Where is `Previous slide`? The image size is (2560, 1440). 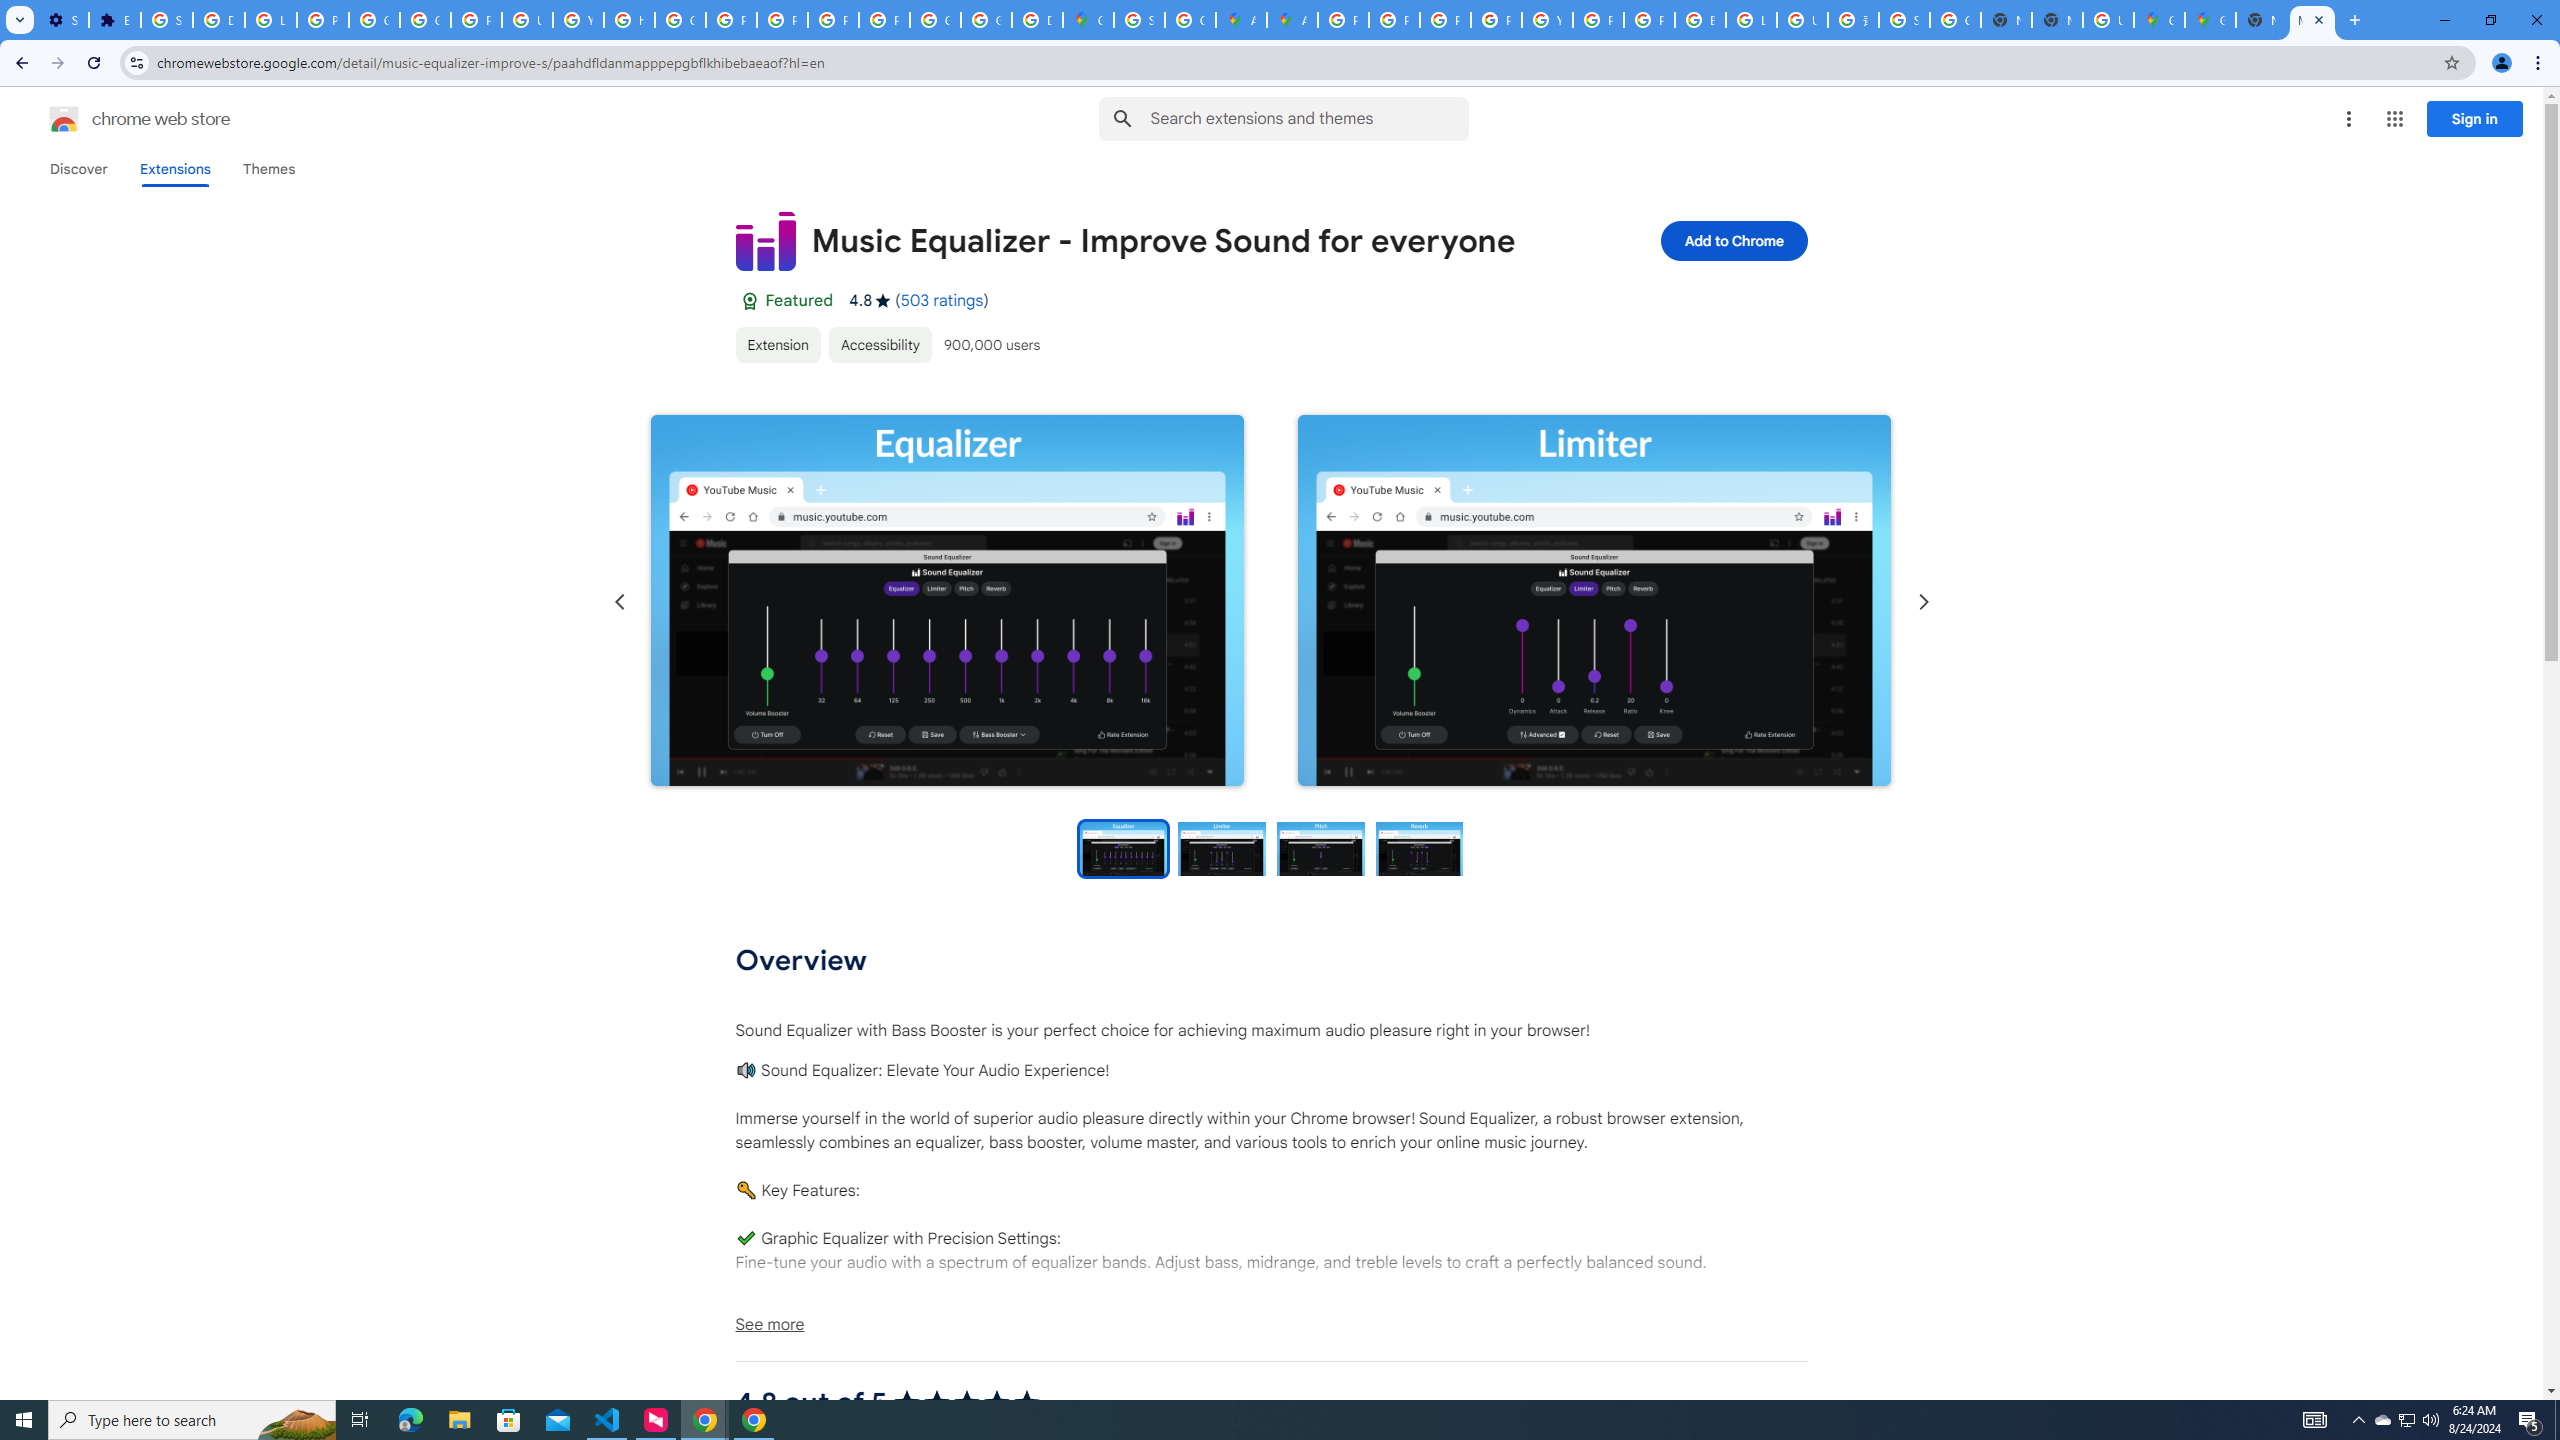 Previous slide is located at coordinates (620, 602).